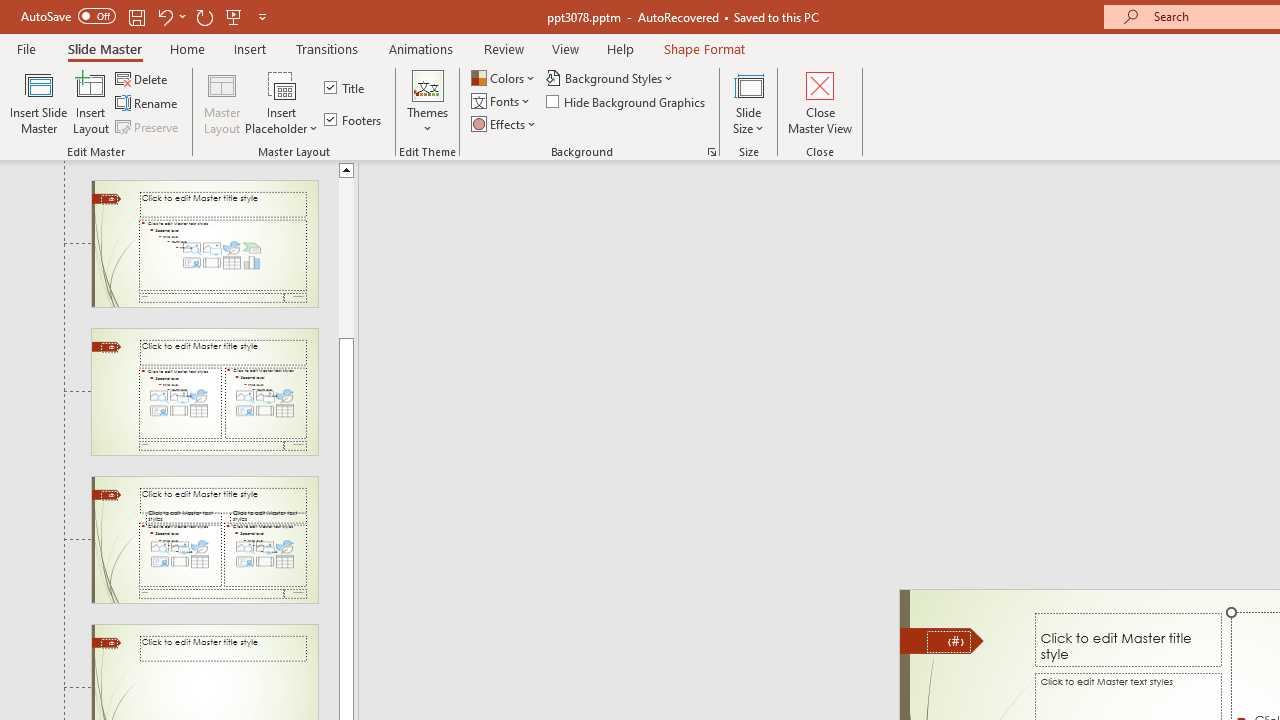  I want to click on Insert Slide Master, so click(38, 102).